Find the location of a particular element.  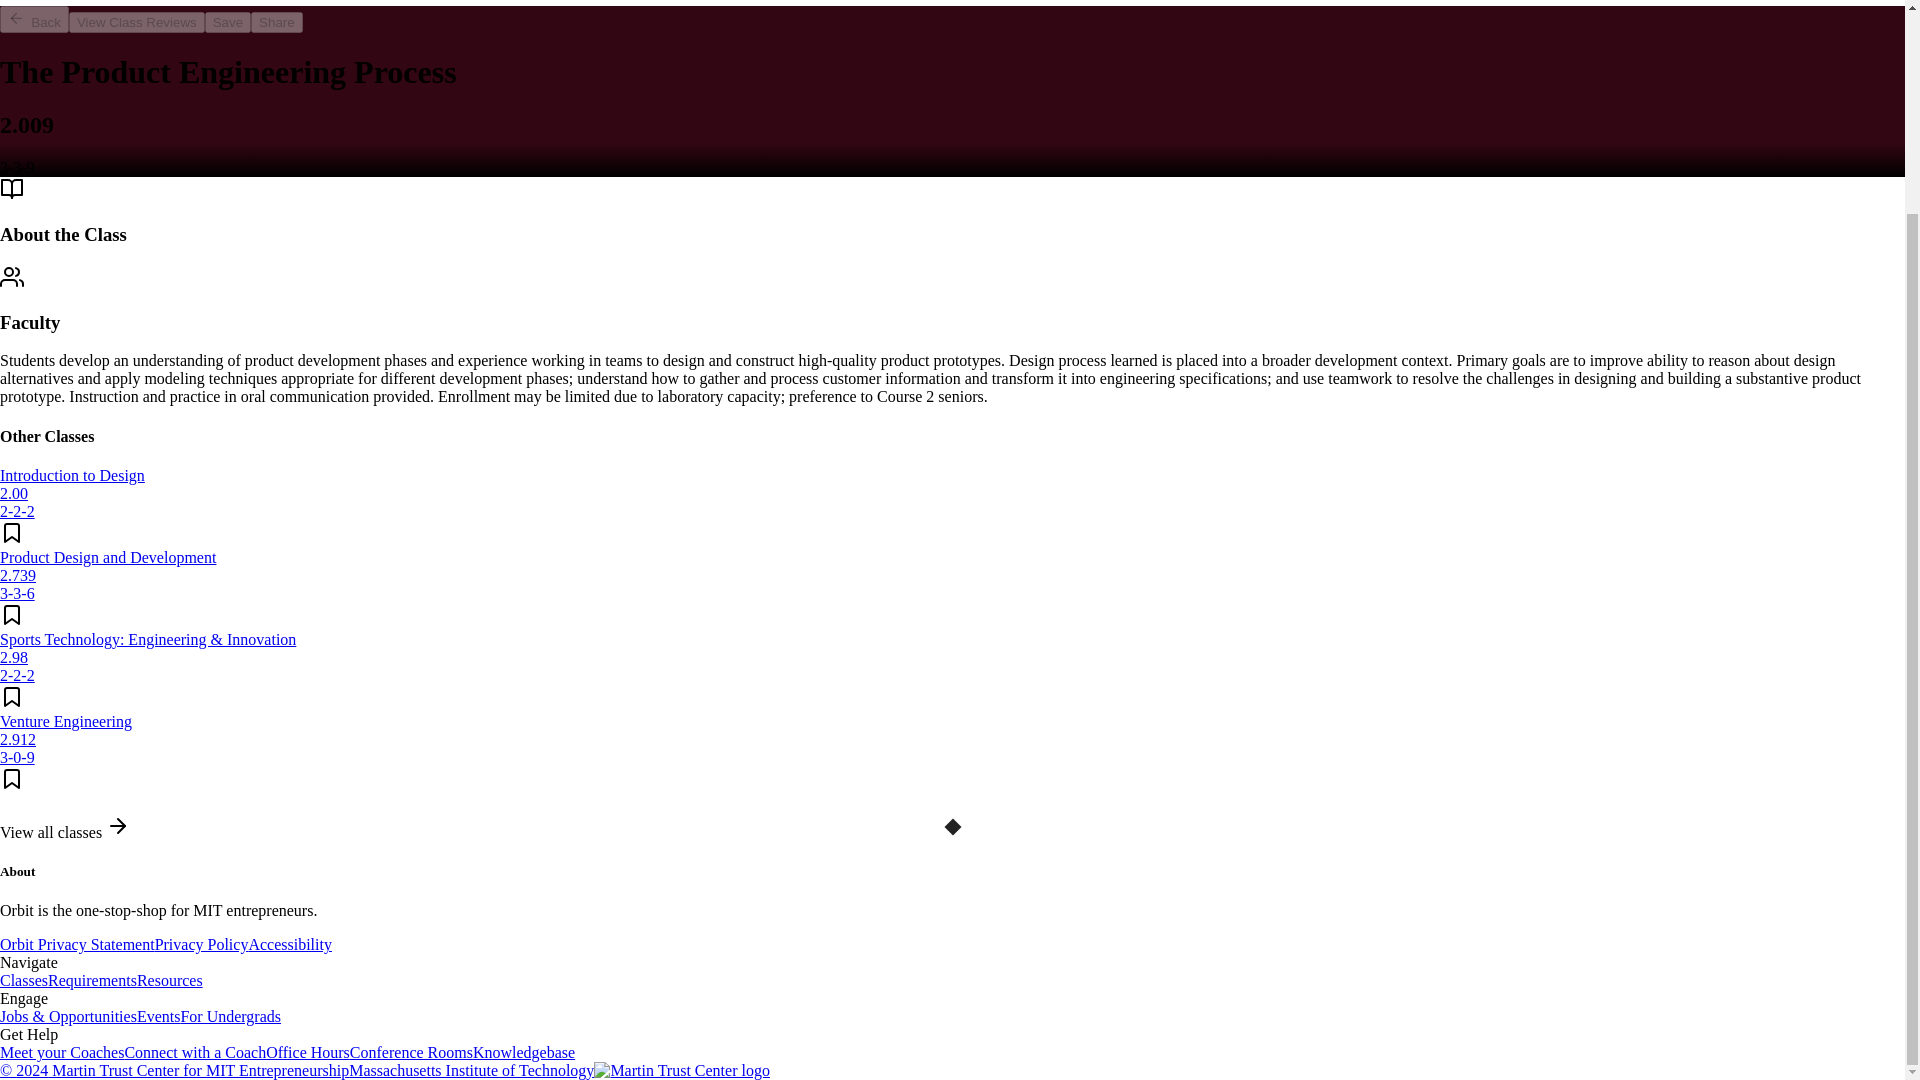

View all classes is located at coordinates (65, 832).